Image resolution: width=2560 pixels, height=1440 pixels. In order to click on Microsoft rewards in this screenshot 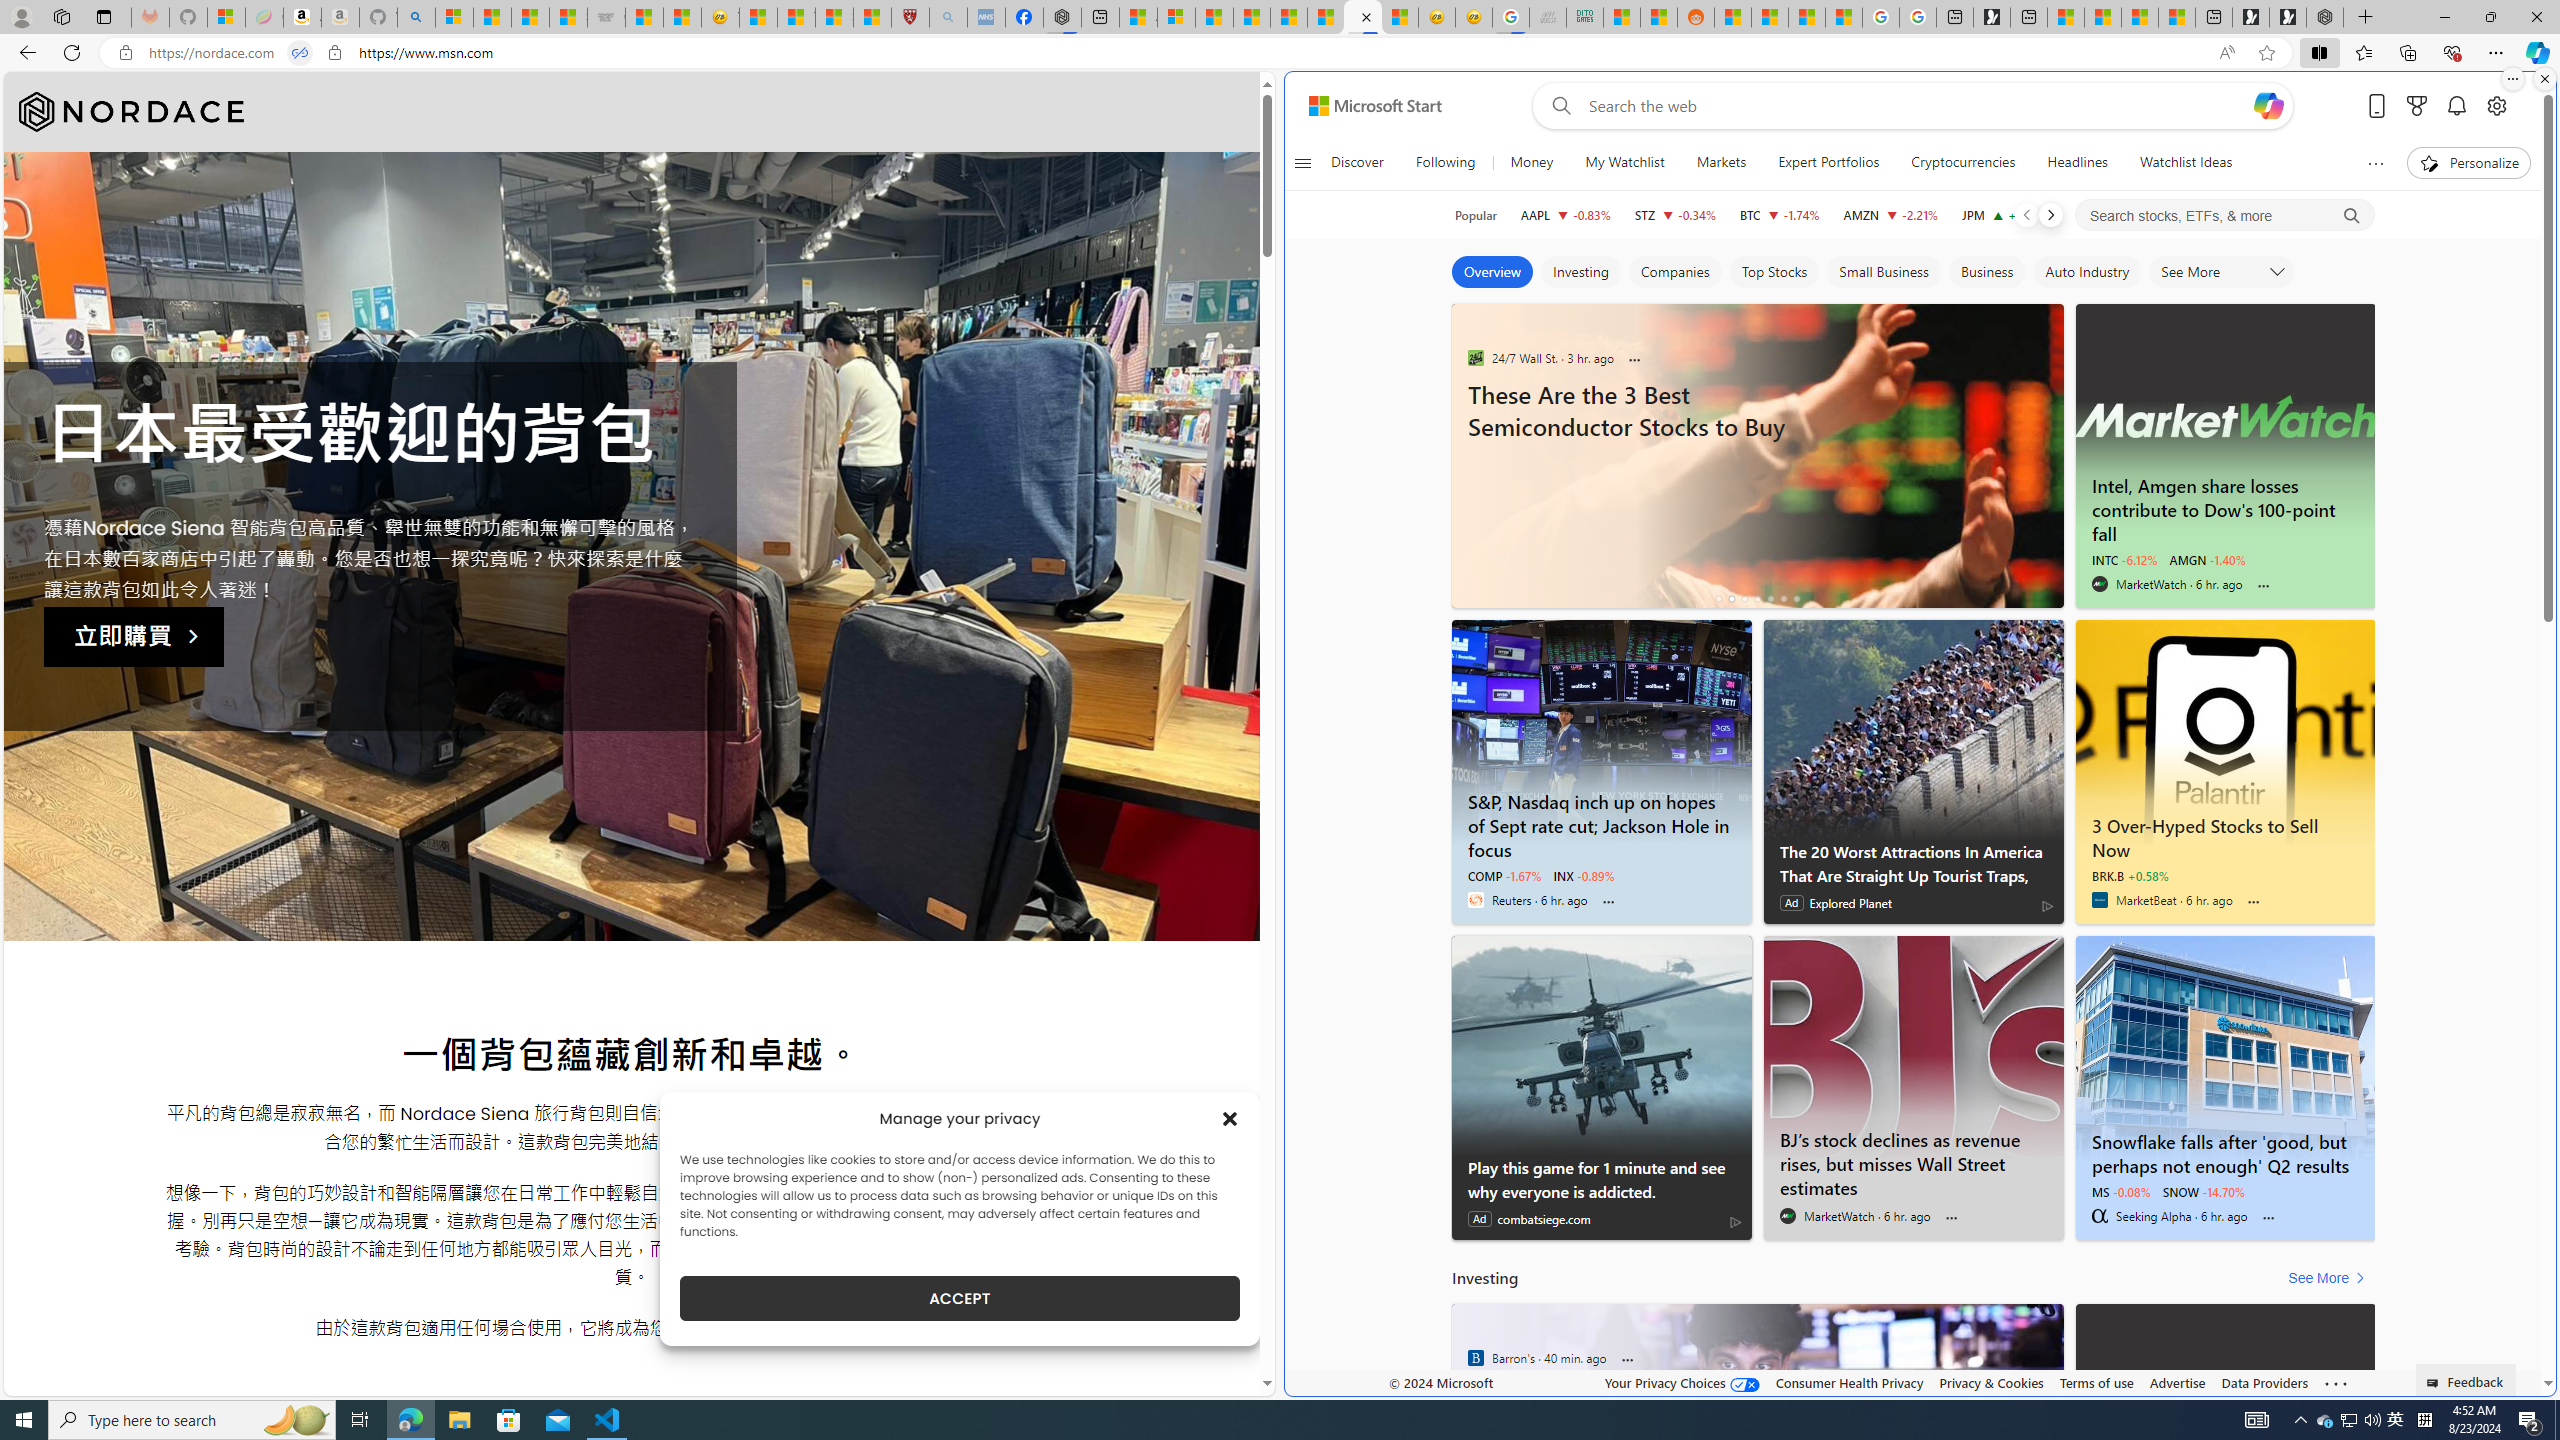, I will do `click(2416, 106)`.